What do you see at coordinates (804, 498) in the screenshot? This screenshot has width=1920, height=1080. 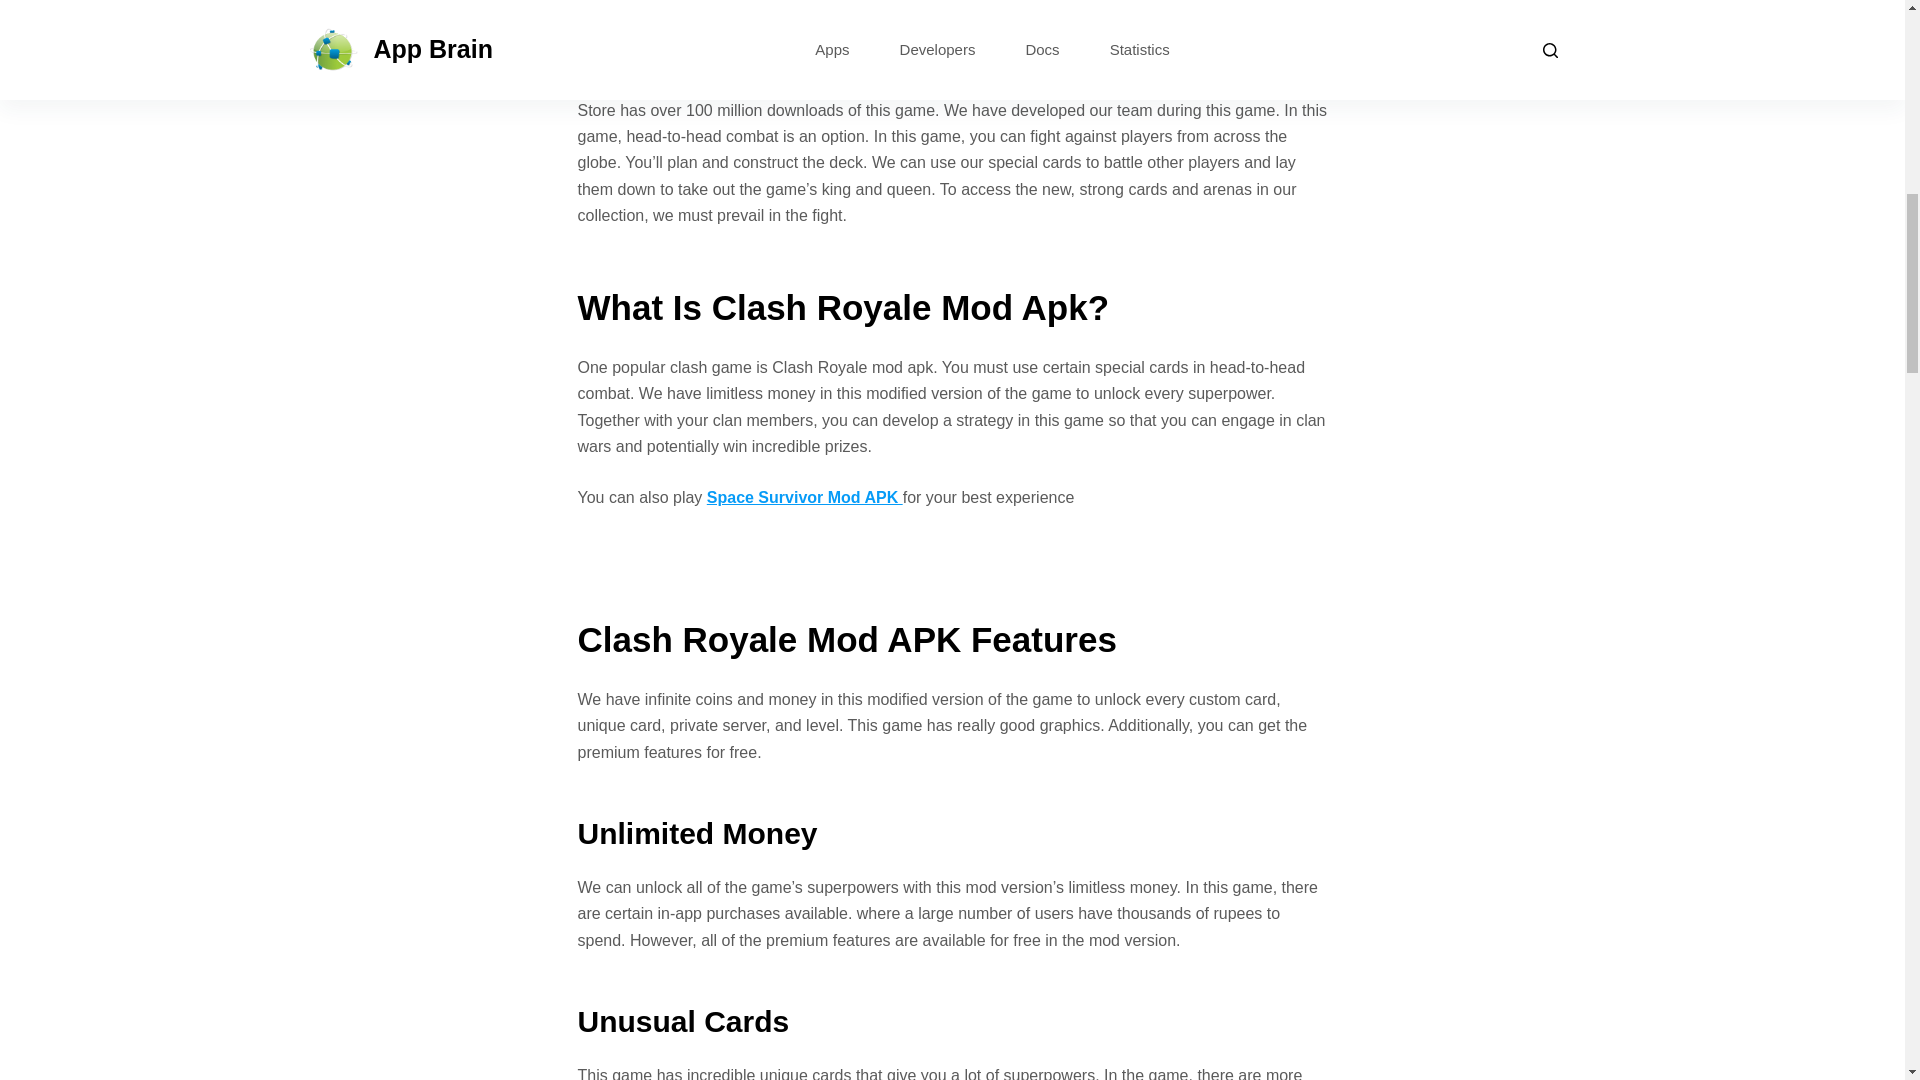 I see `Space Survivor Mod APK` at bounding box center [804, 498].